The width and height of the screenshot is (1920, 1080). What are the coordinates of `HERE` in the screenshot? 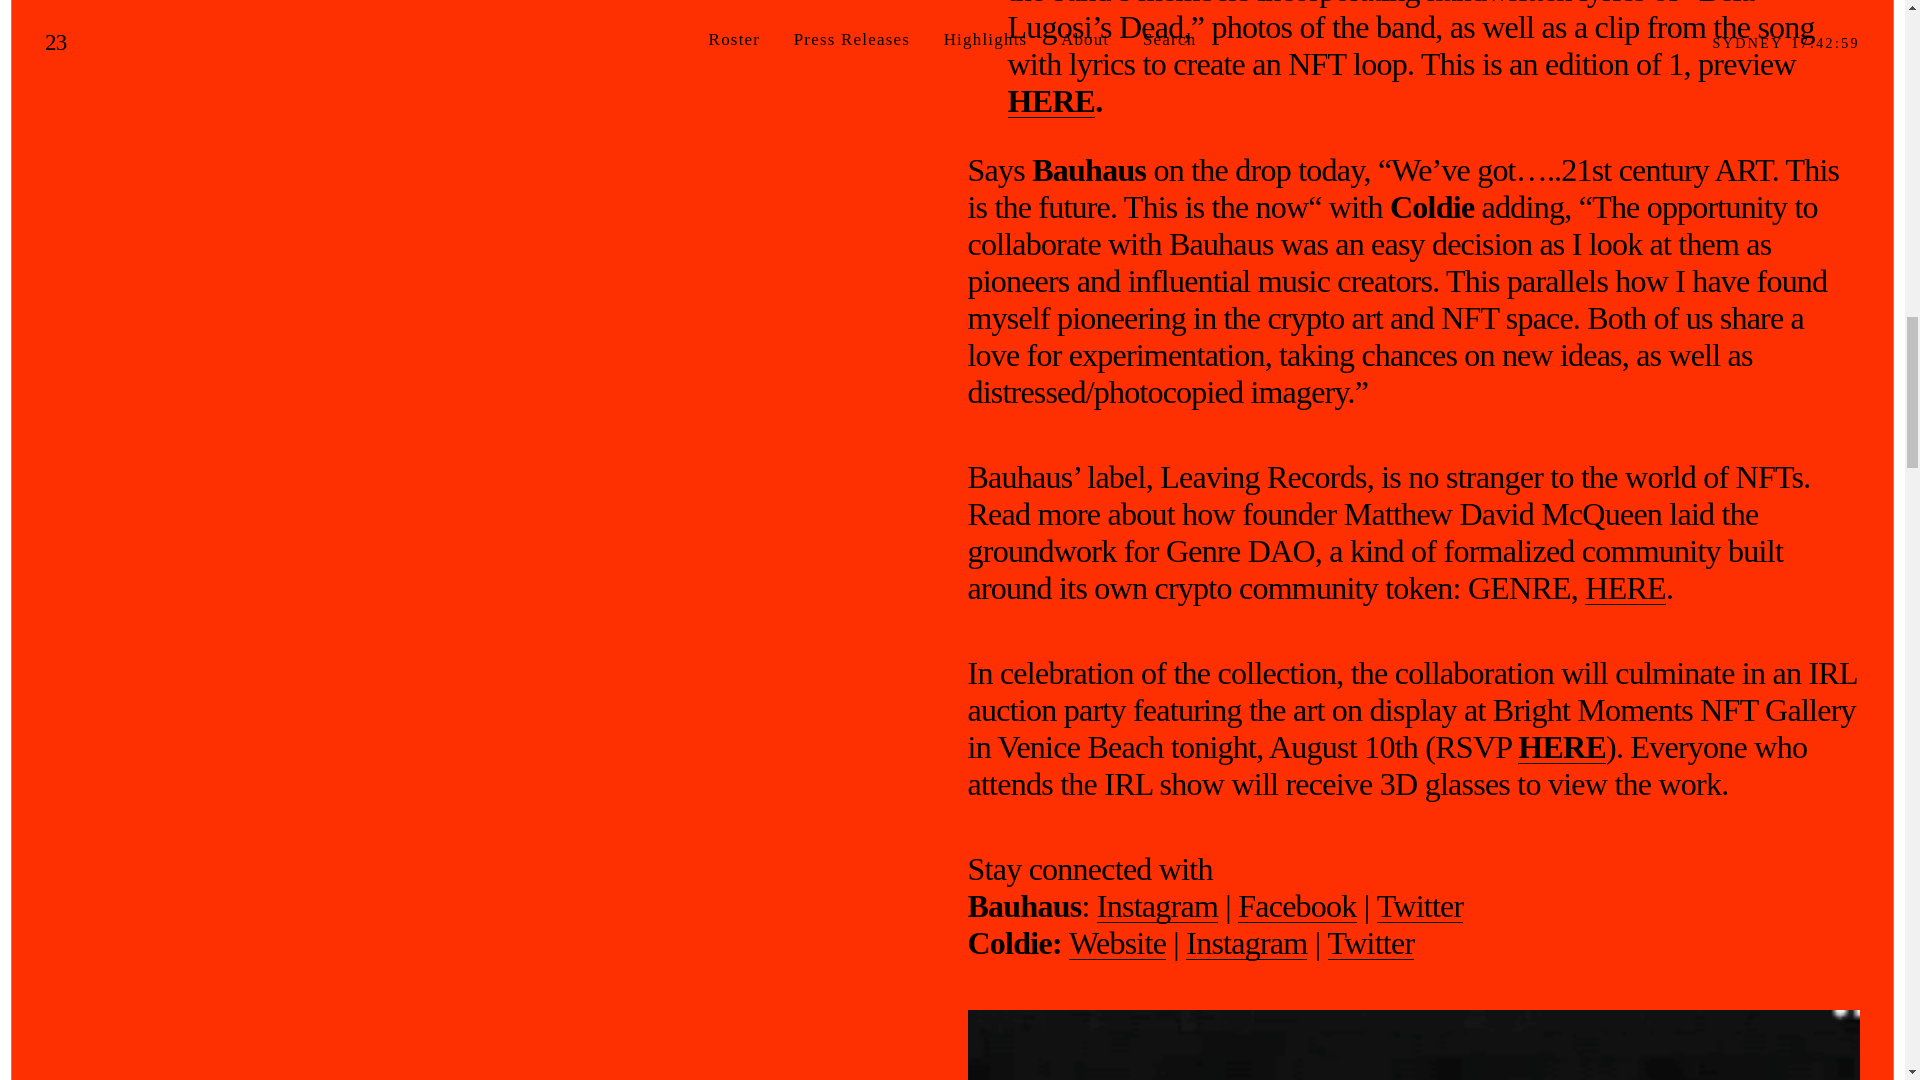 It's located at (1562, 747).